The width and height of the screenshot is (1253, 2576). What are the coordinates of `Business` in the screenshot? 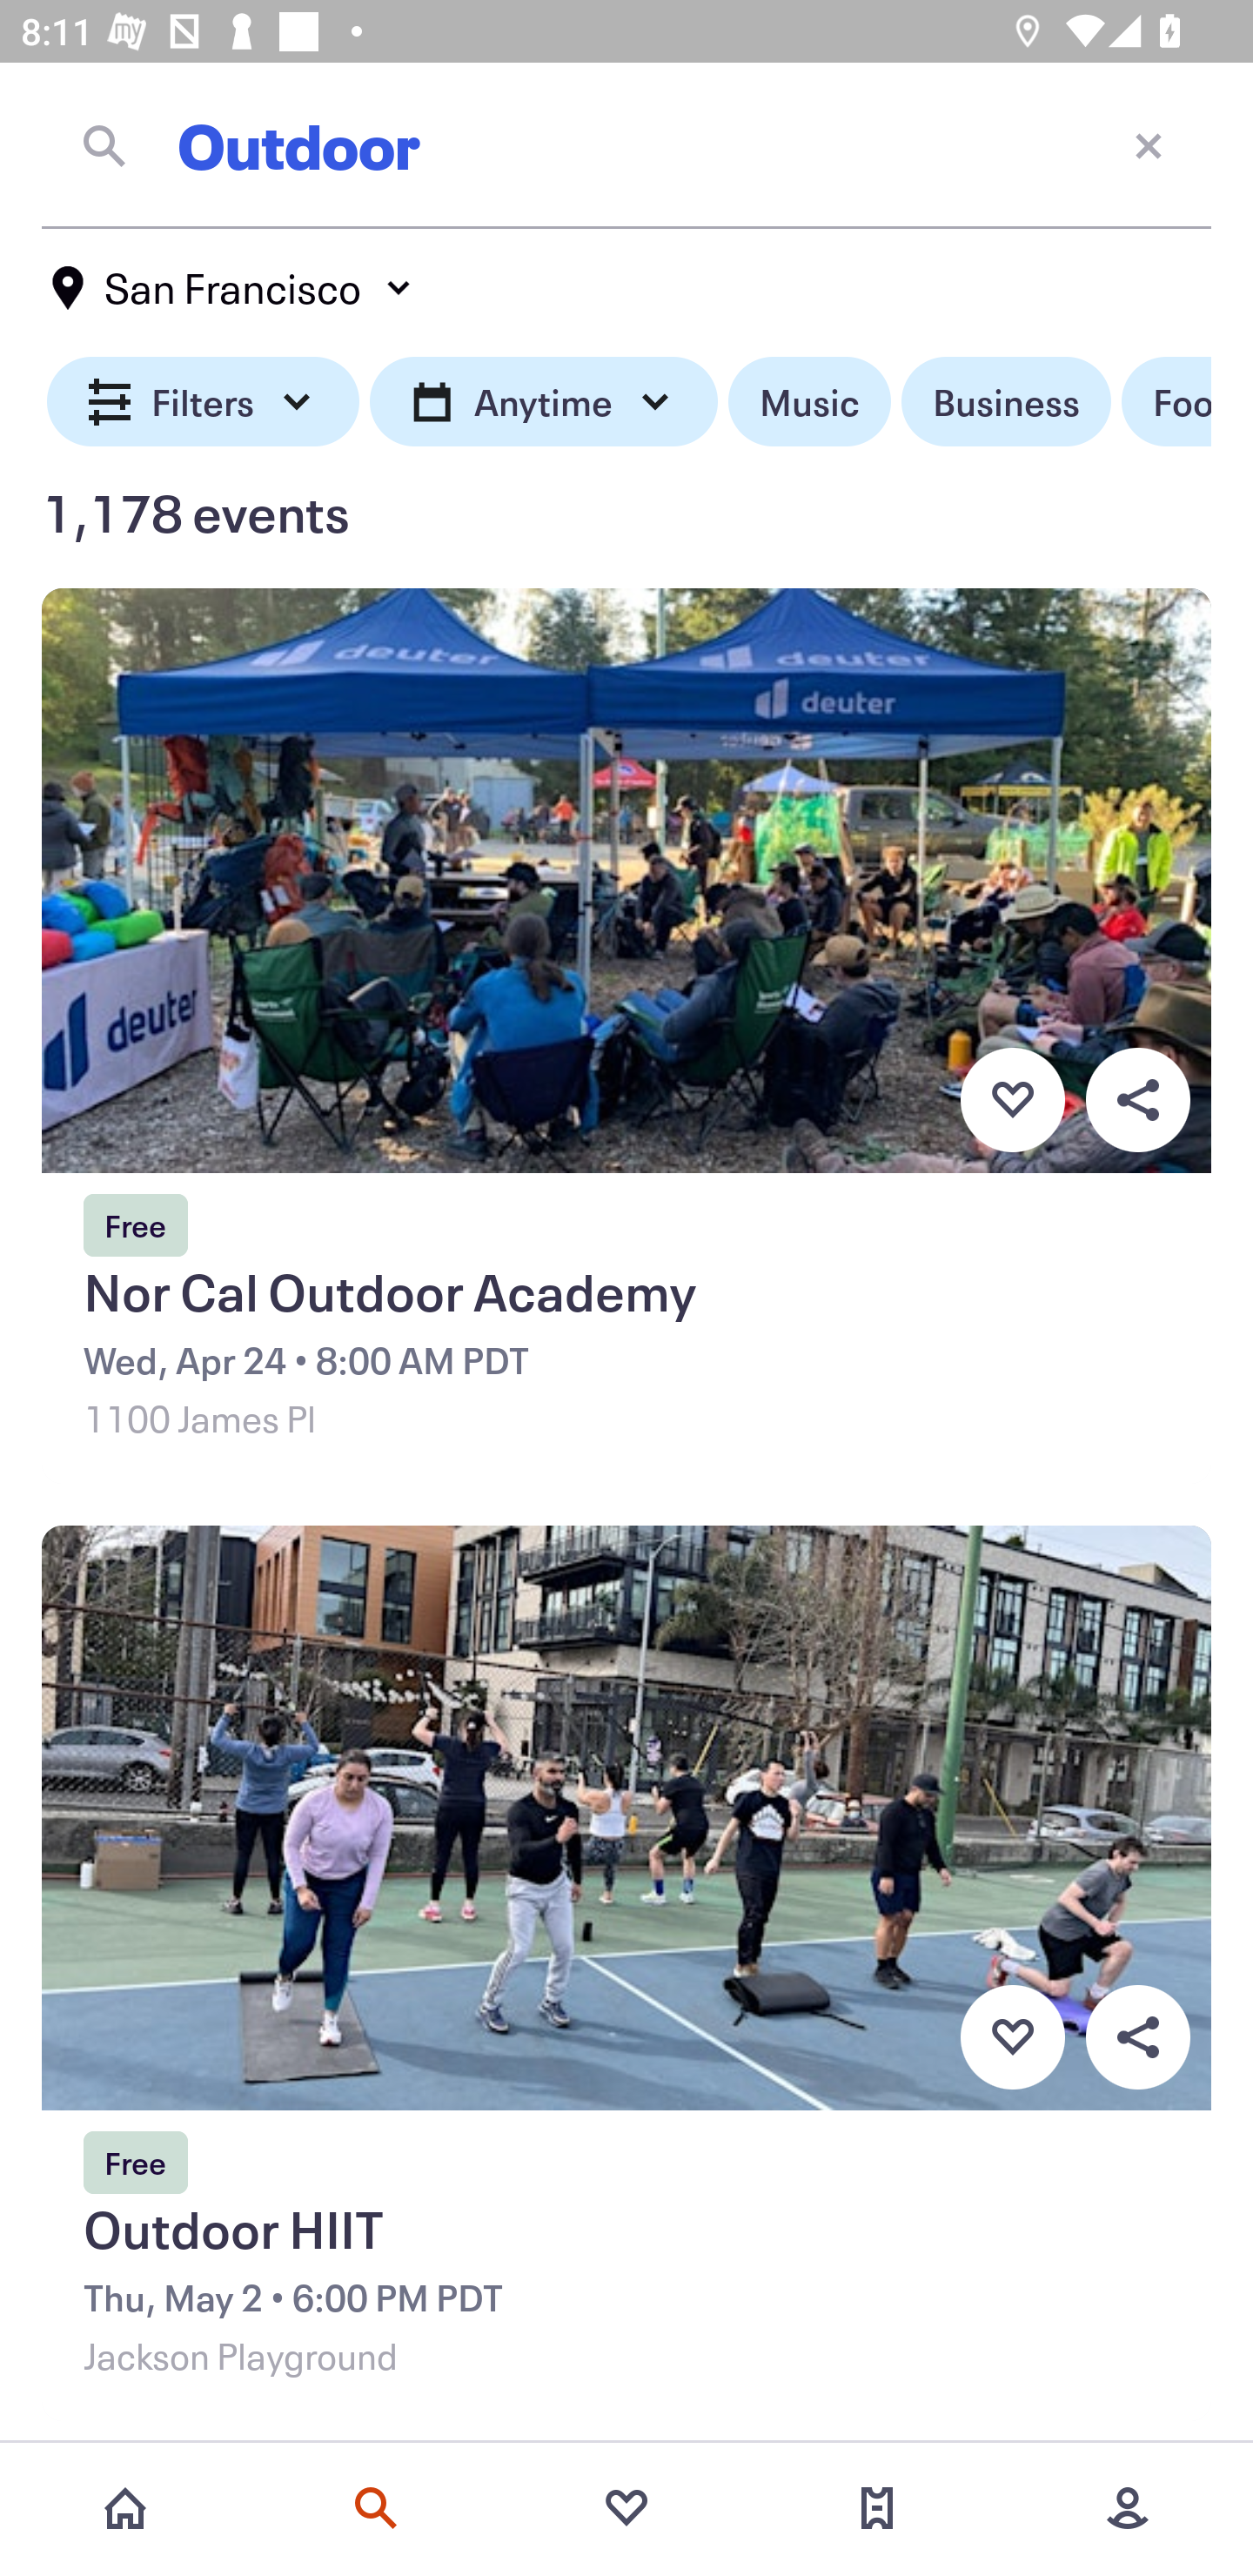 It's located at (1006, 402).